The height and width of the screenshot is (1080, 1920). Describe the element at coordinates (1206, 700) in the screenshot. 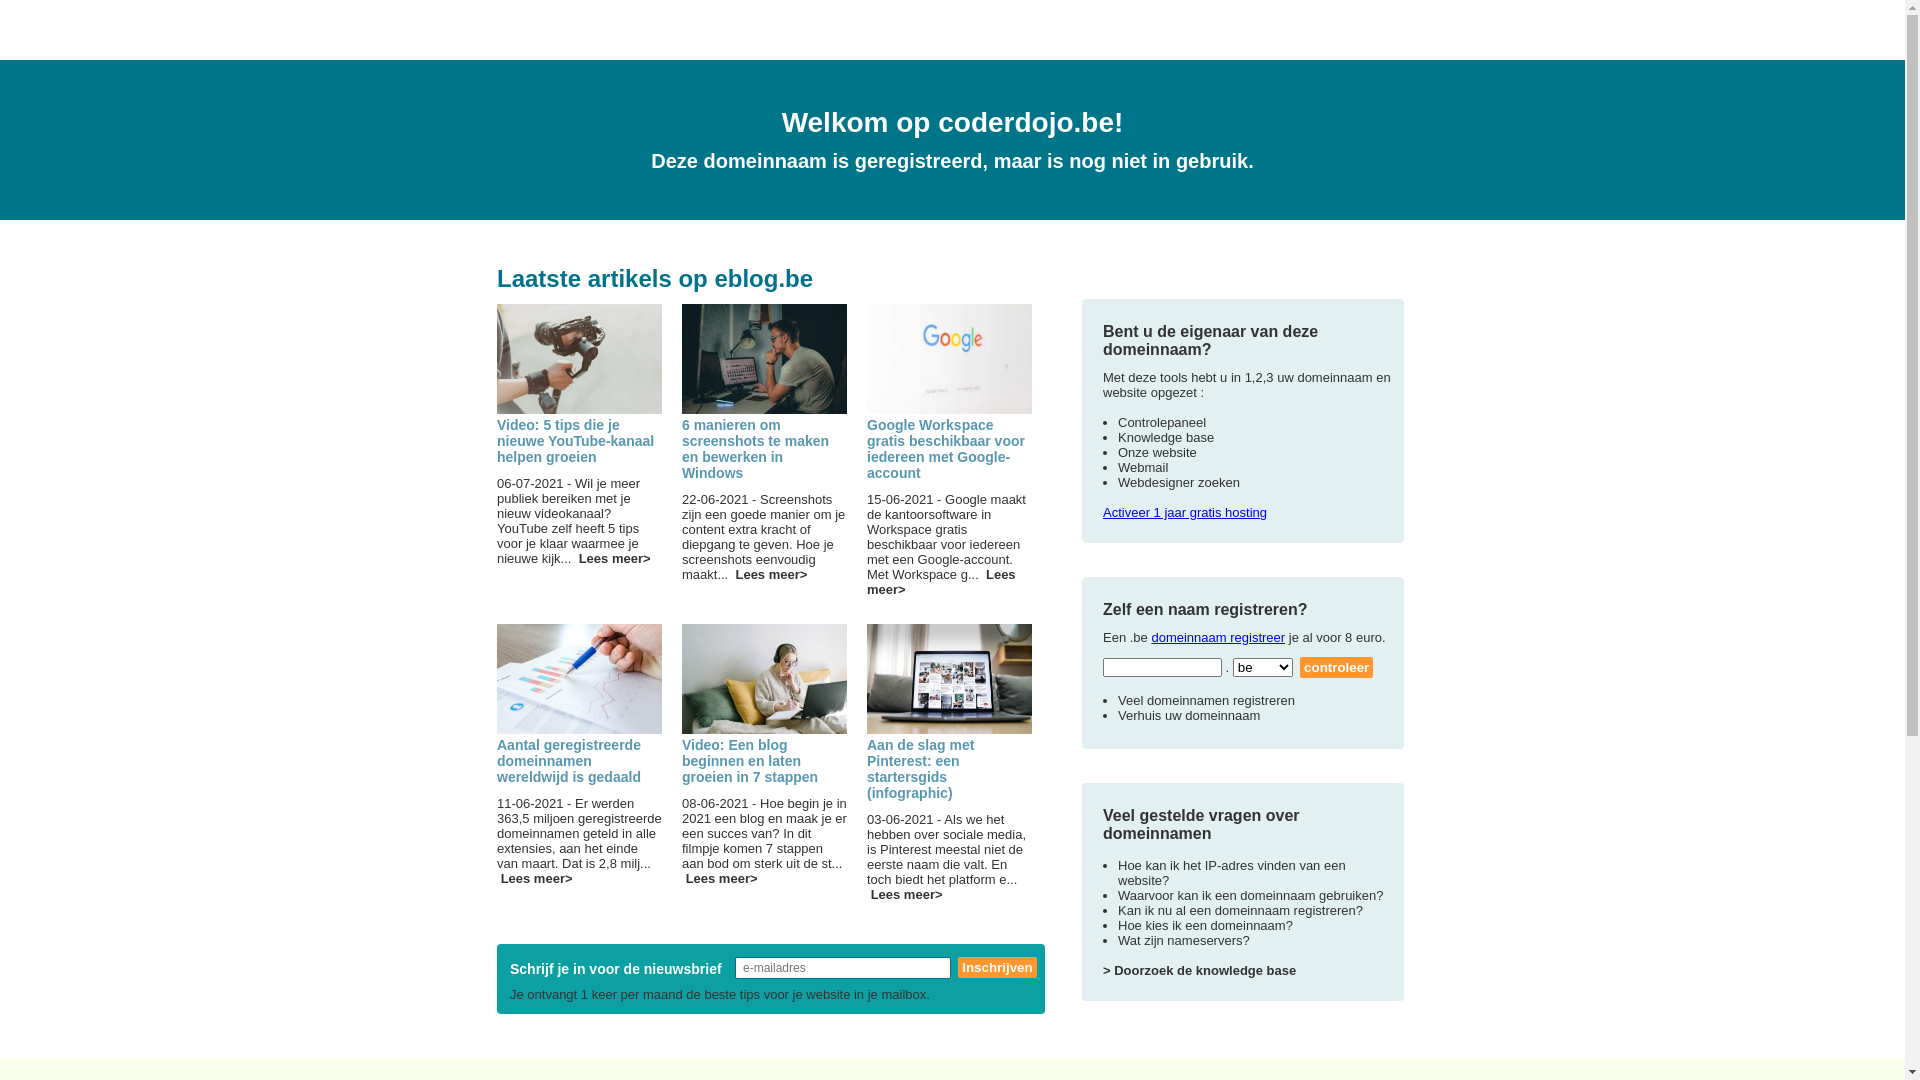

I see `Veel domeinnamen registreren` at that location.